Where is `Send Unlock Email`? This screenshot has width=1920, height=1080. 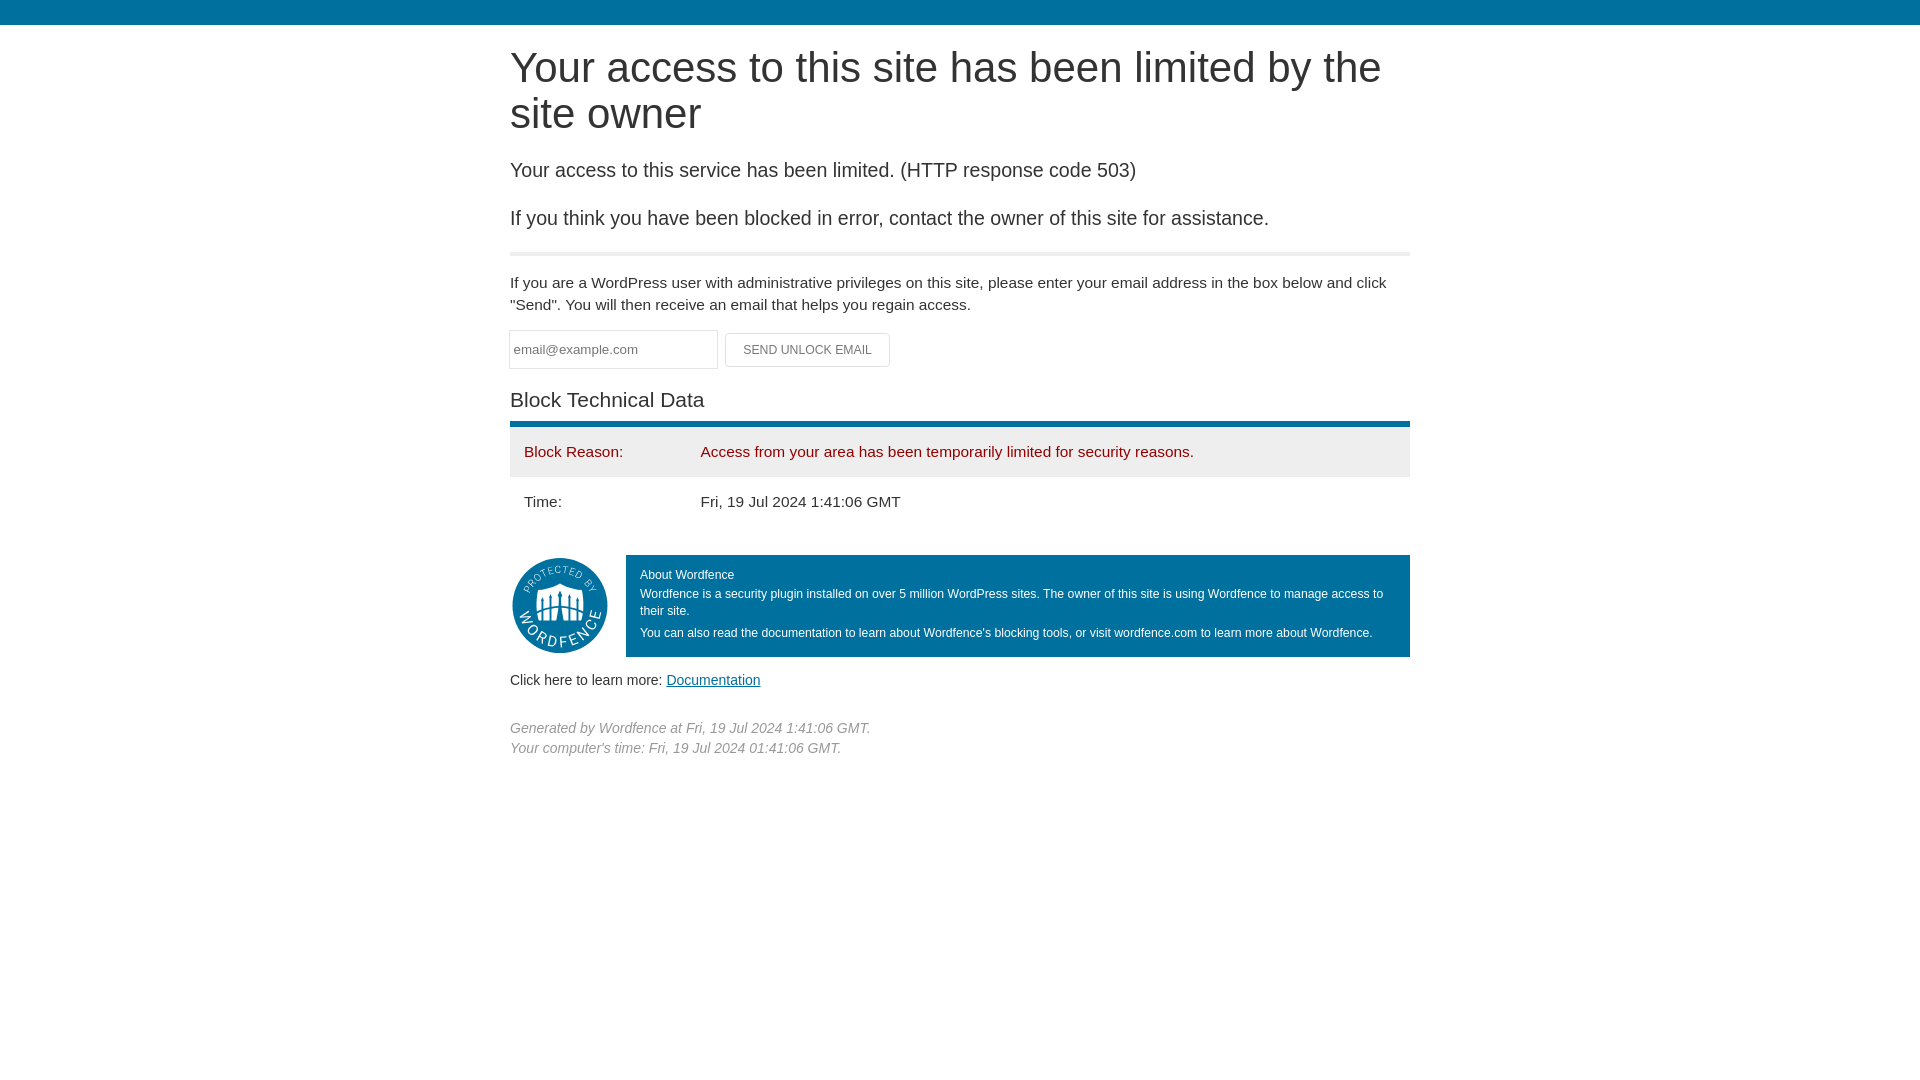 Send Unlock Email is located at coordinates (808, 350).